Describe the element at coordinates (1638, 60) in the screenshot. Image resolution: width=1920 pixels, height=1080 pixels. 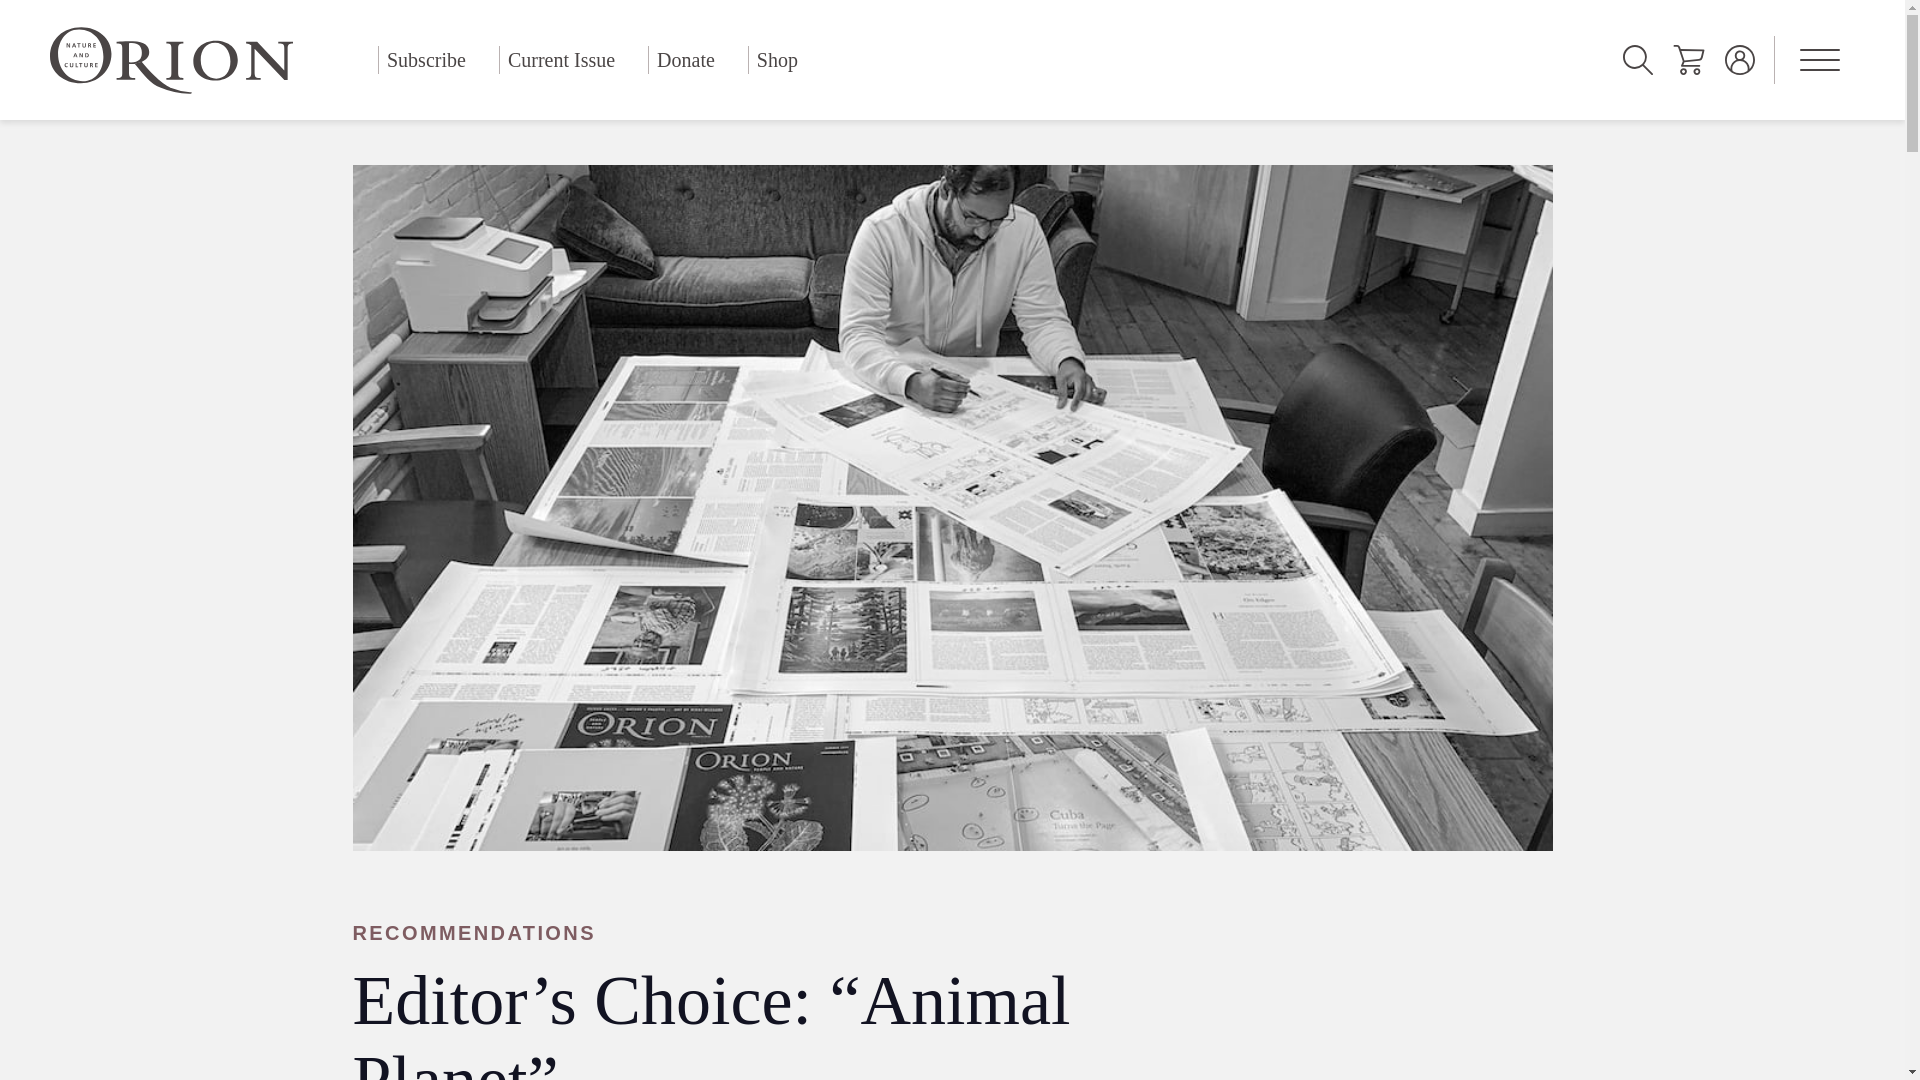
I see `Search` at that location.